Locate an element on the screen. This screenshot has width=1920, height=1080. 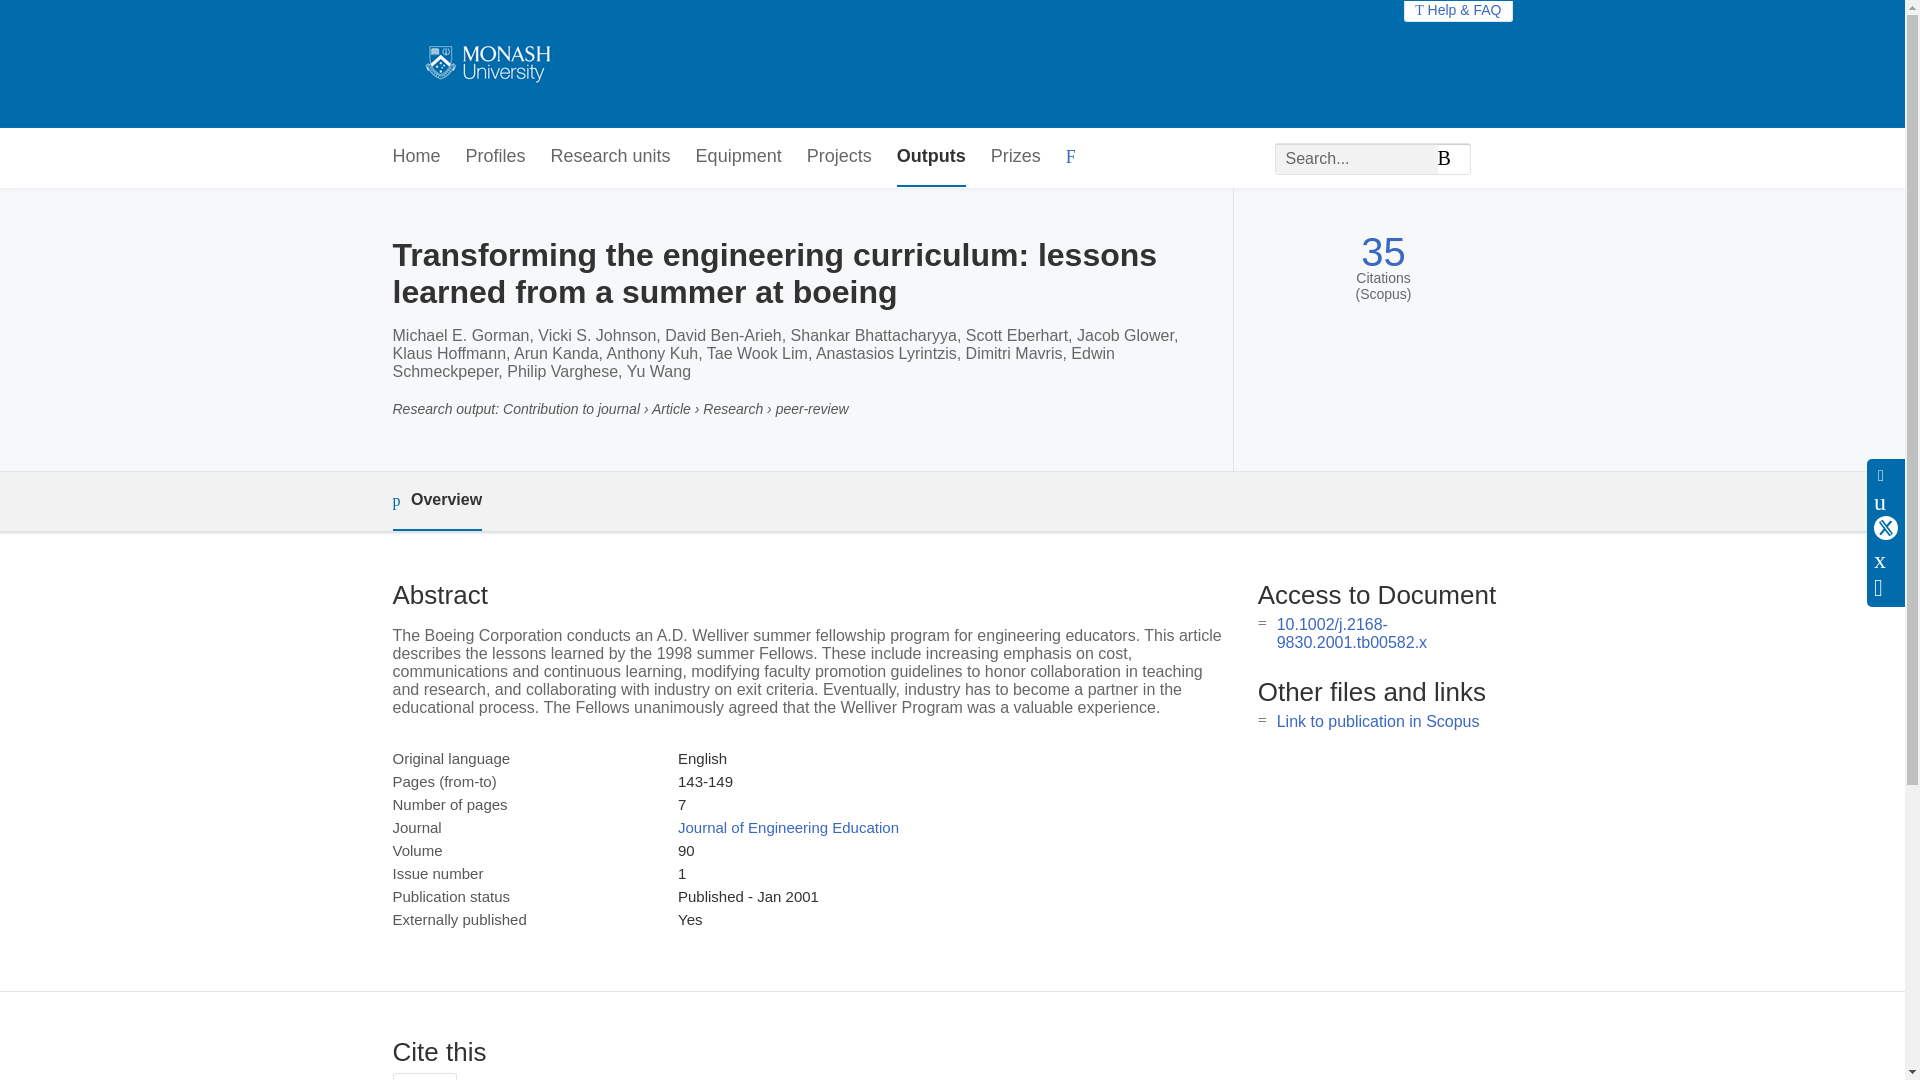
Profiles is located at coordinates (496, 157).